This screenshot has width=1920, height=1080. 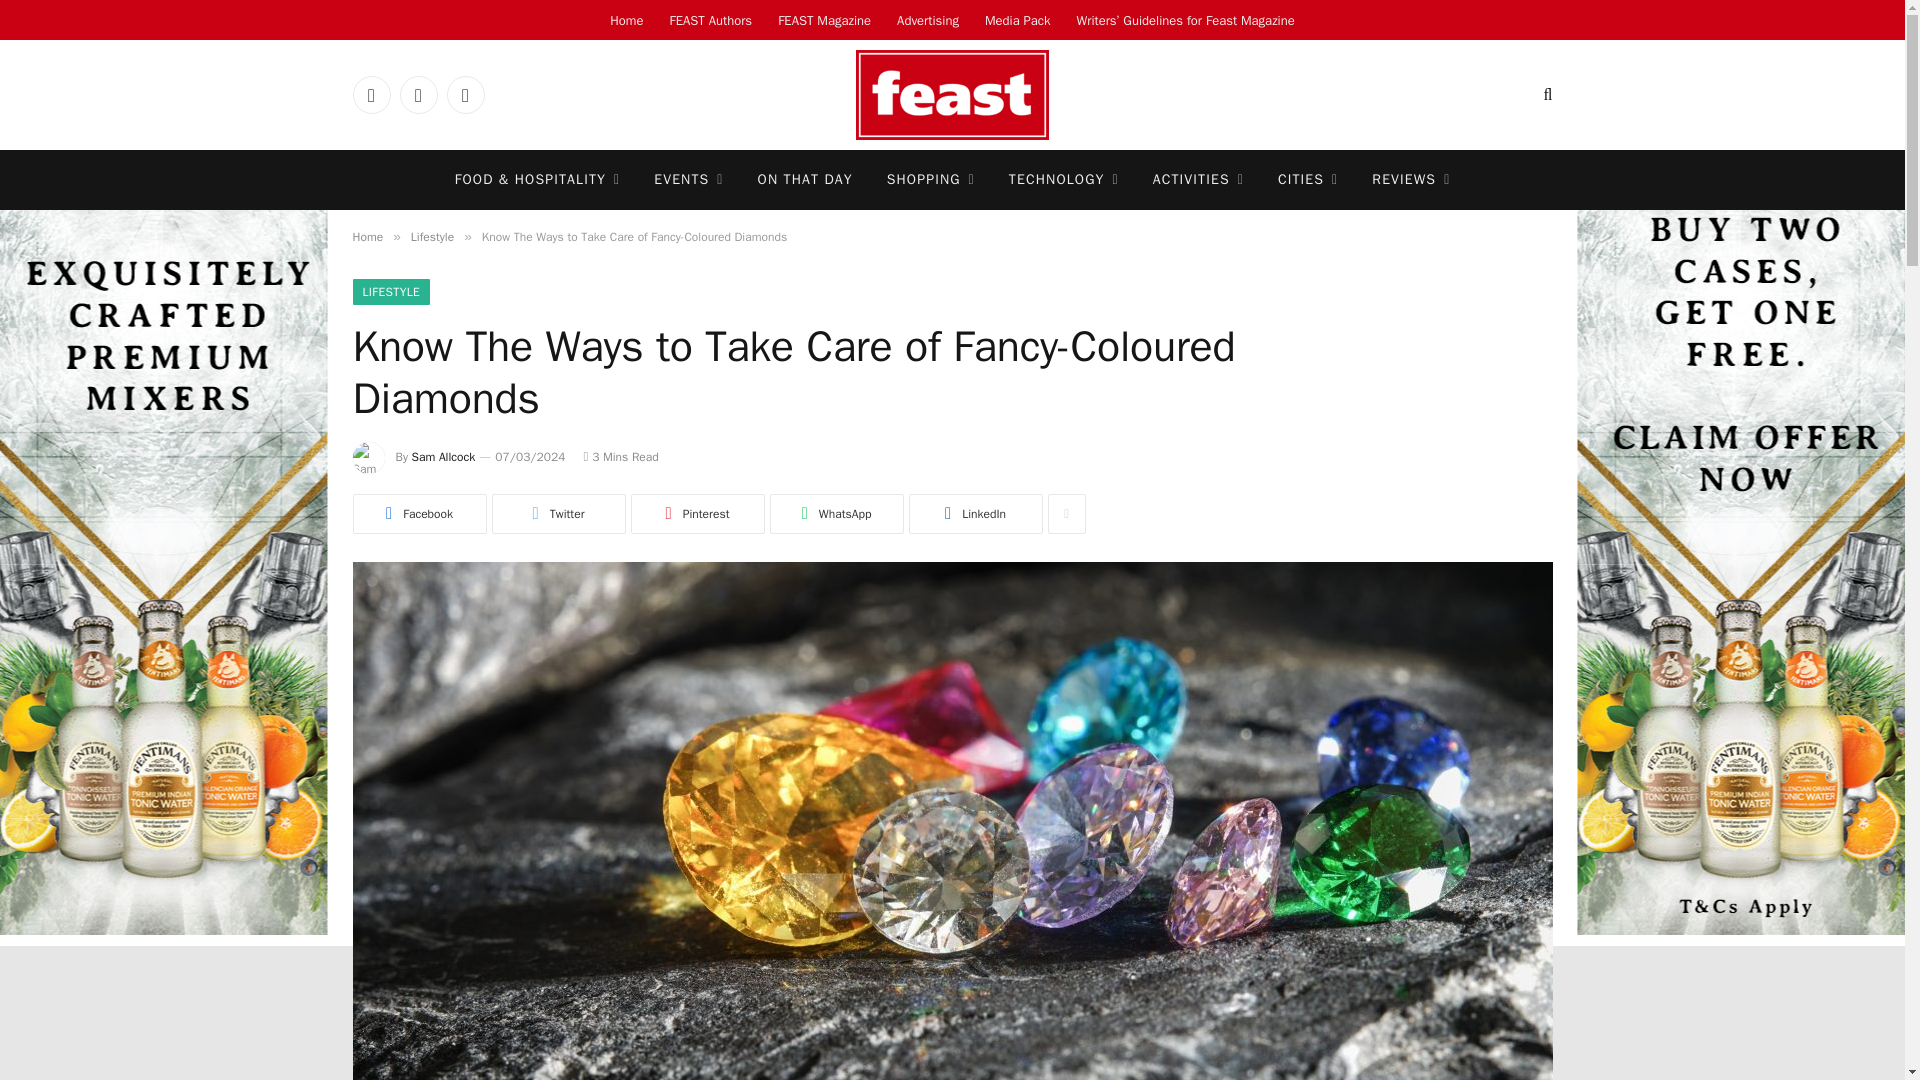 I want to click on Facebook, so click(x=370, y=94).